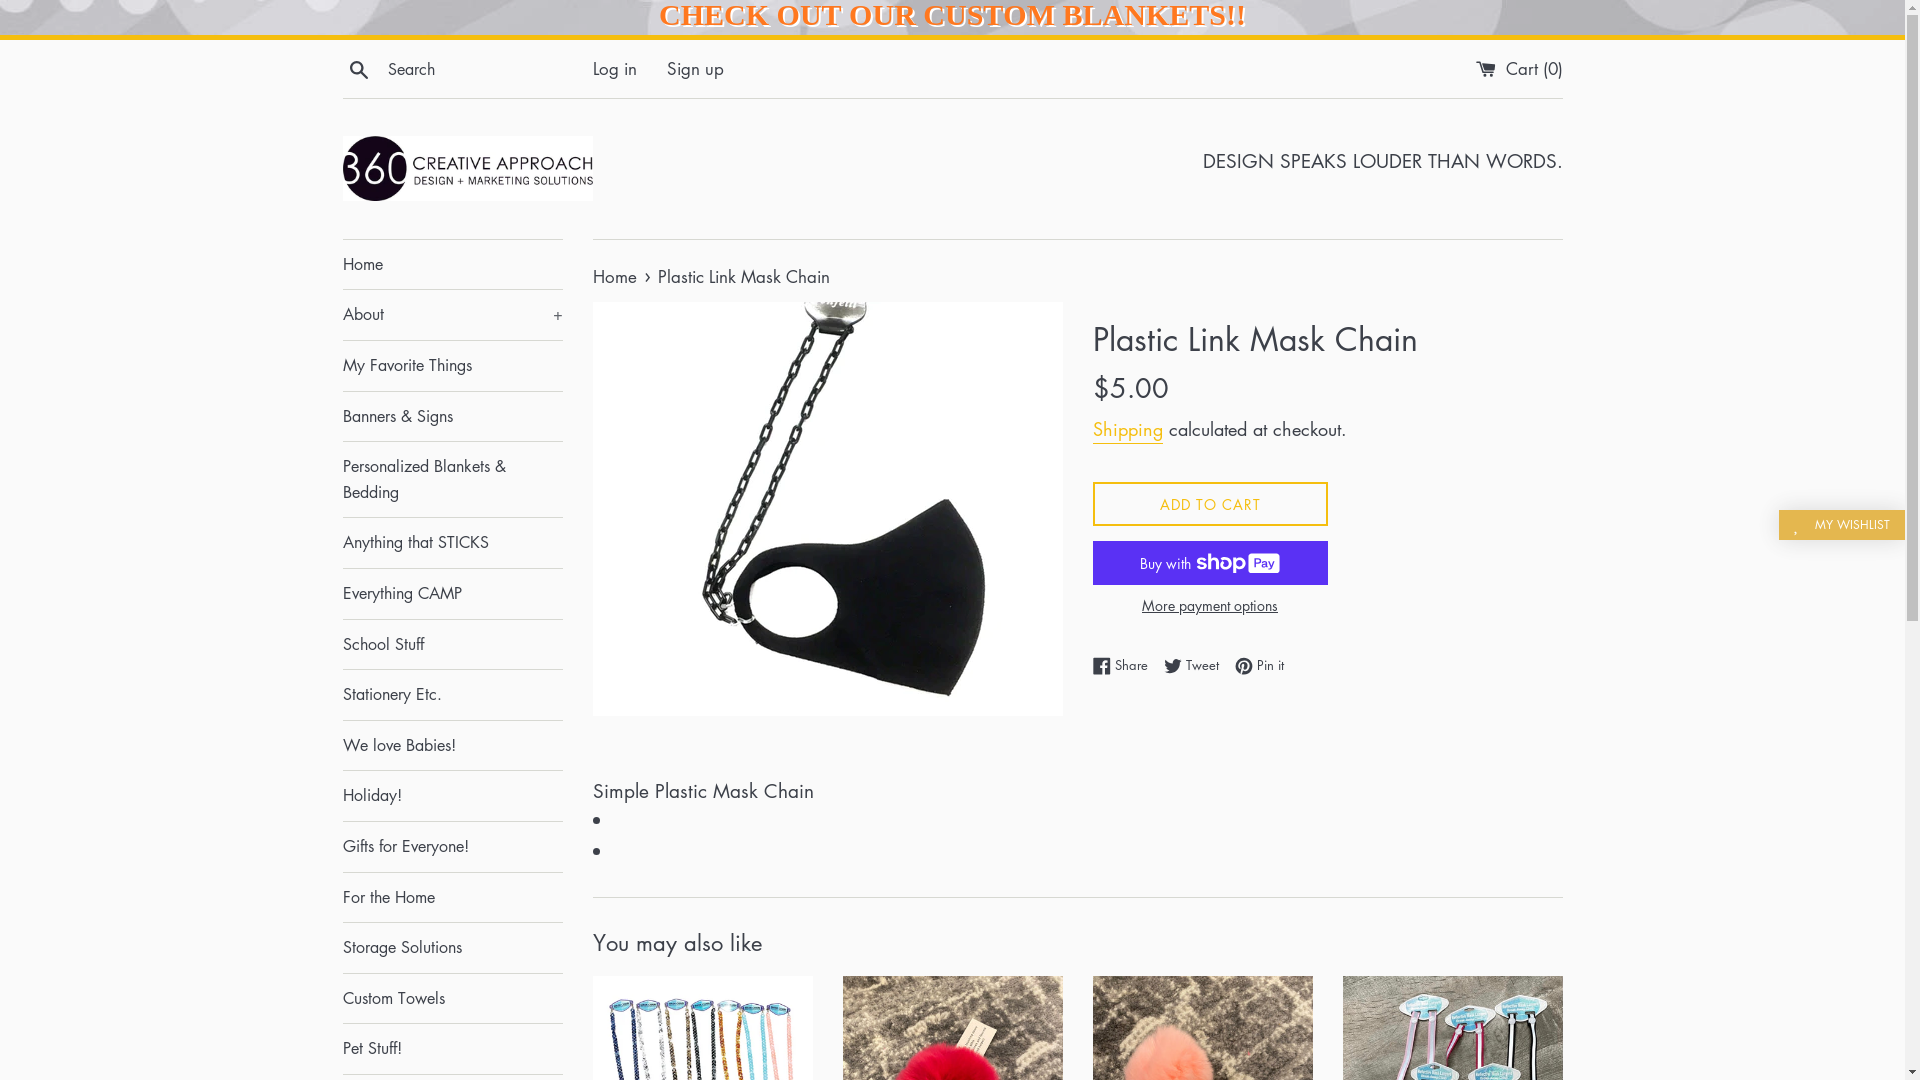  I want to click on ADD TO CART, so click(1210, 504).